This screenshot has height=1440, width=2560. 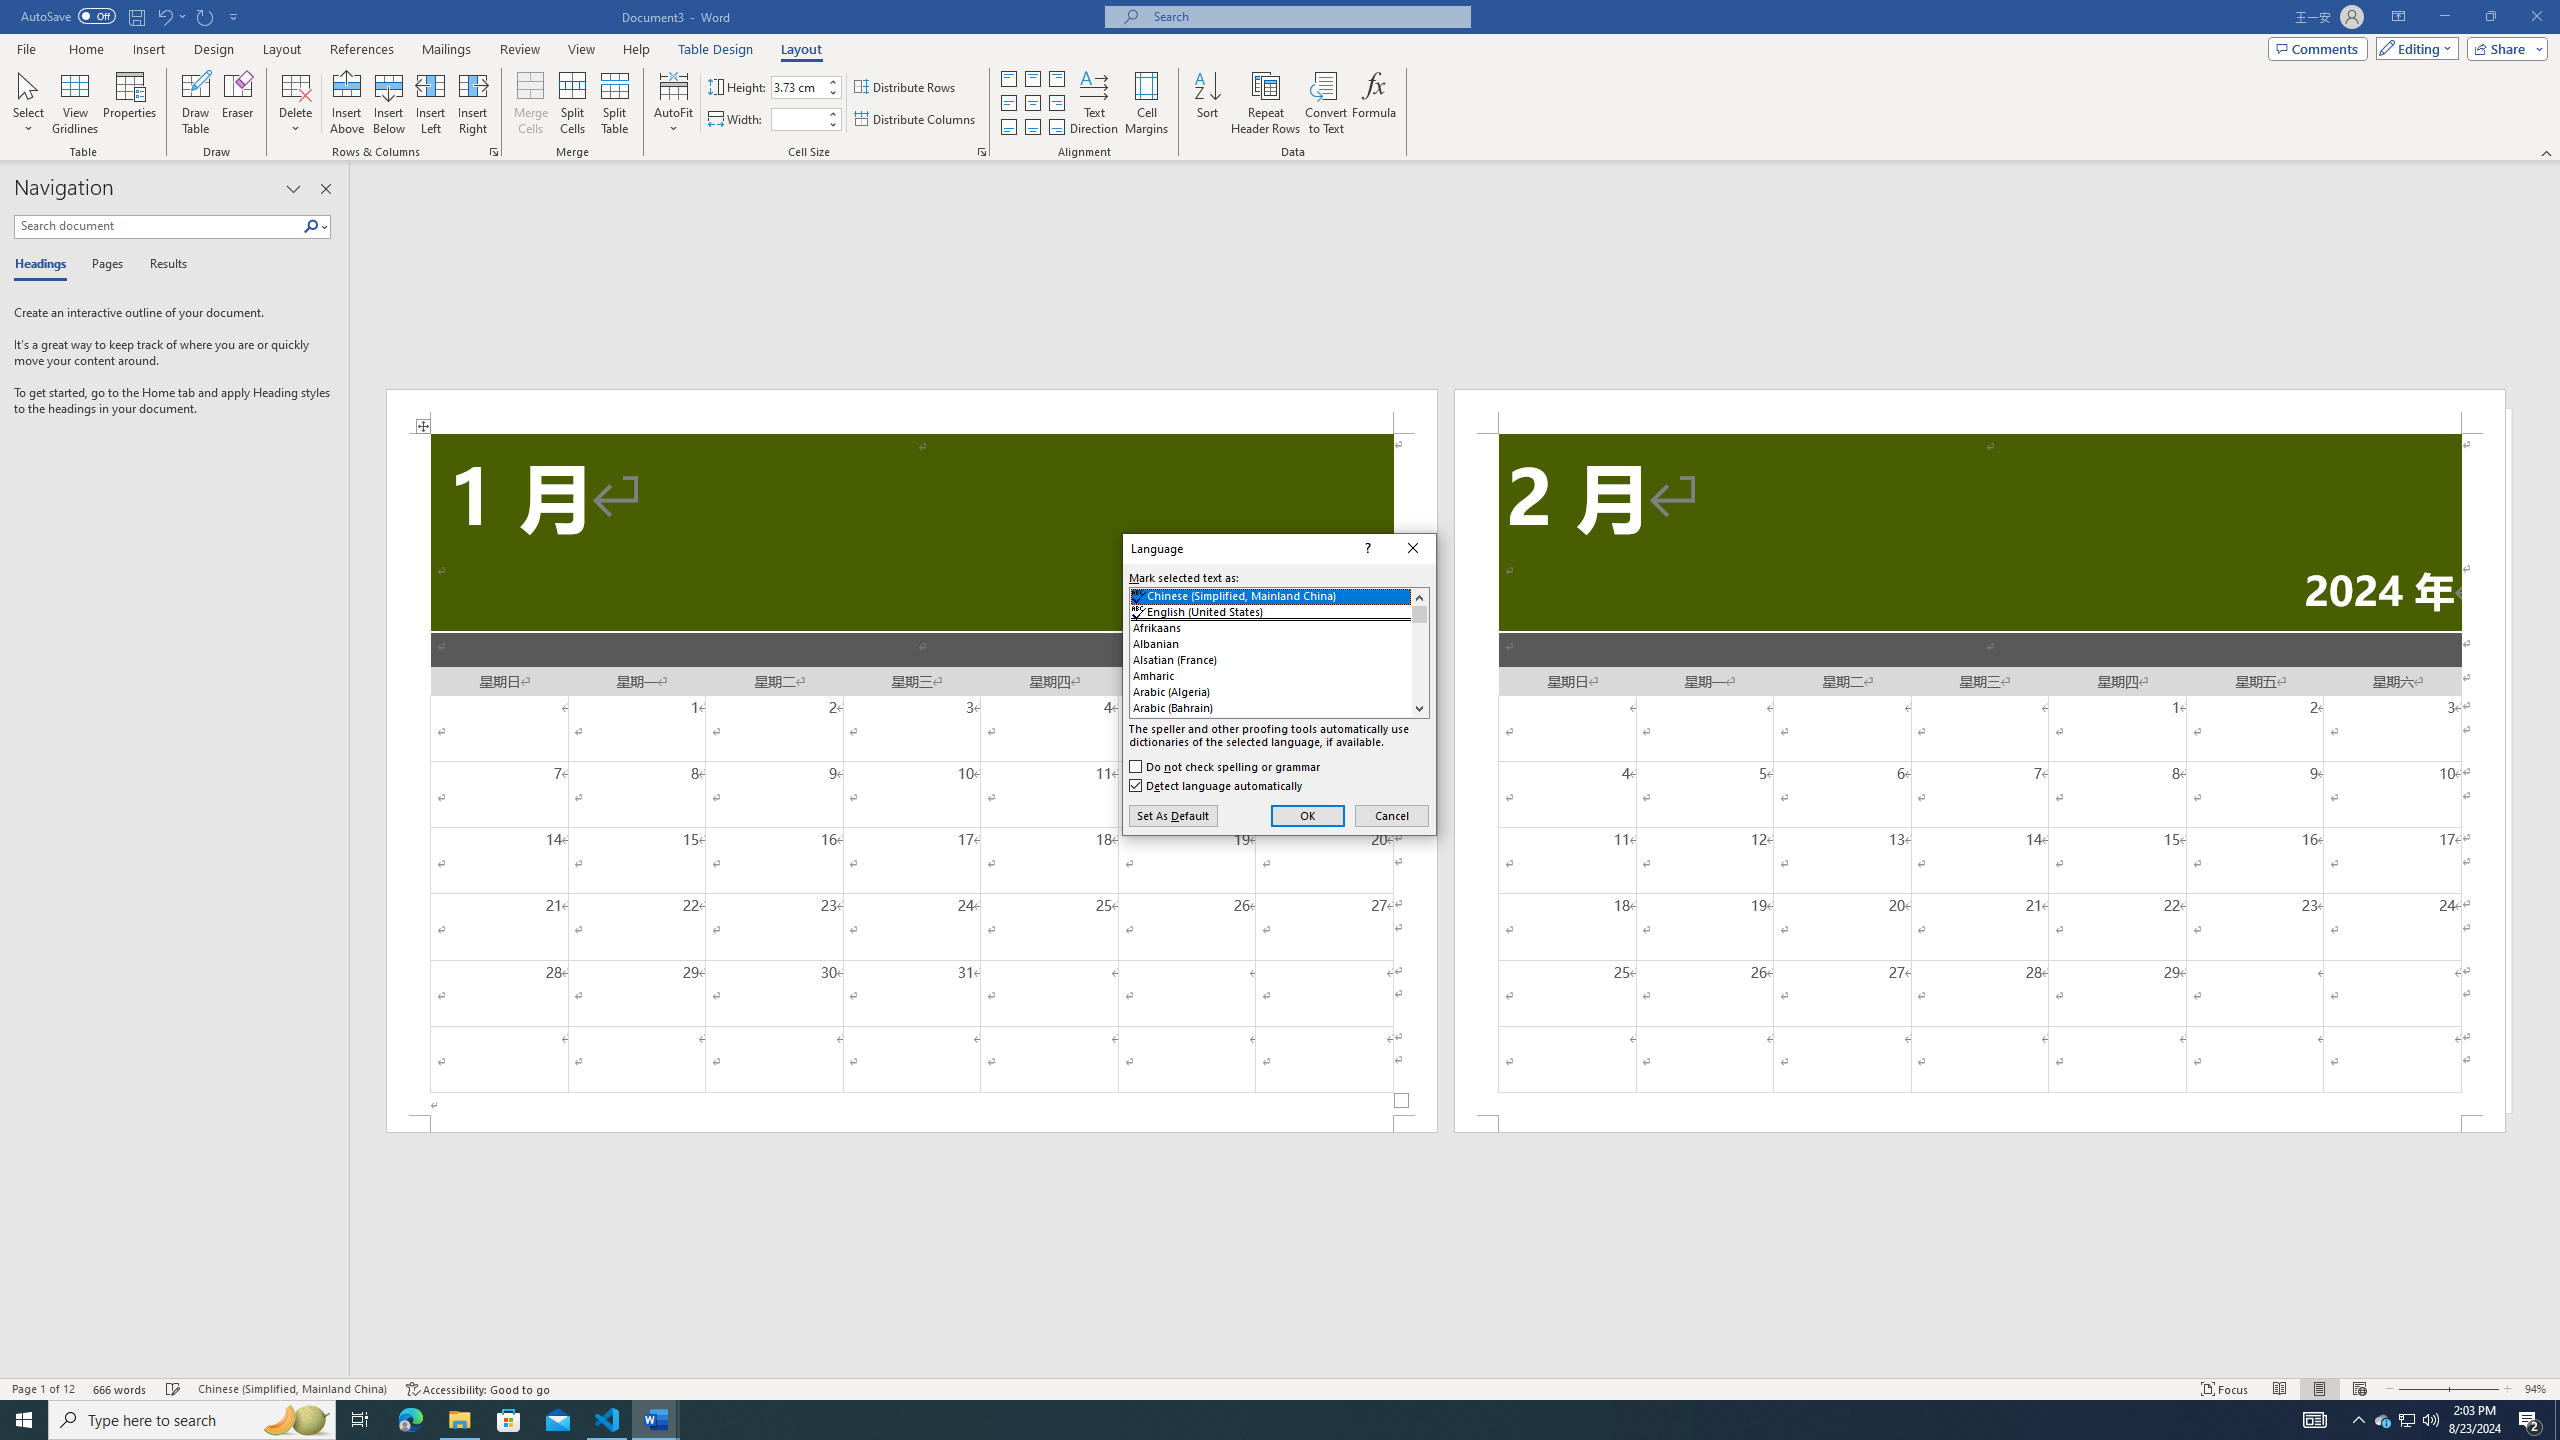 What do you see at coordinates (214, 49) in the screenshot?
I see `Design` at bounding box center [214, 49].